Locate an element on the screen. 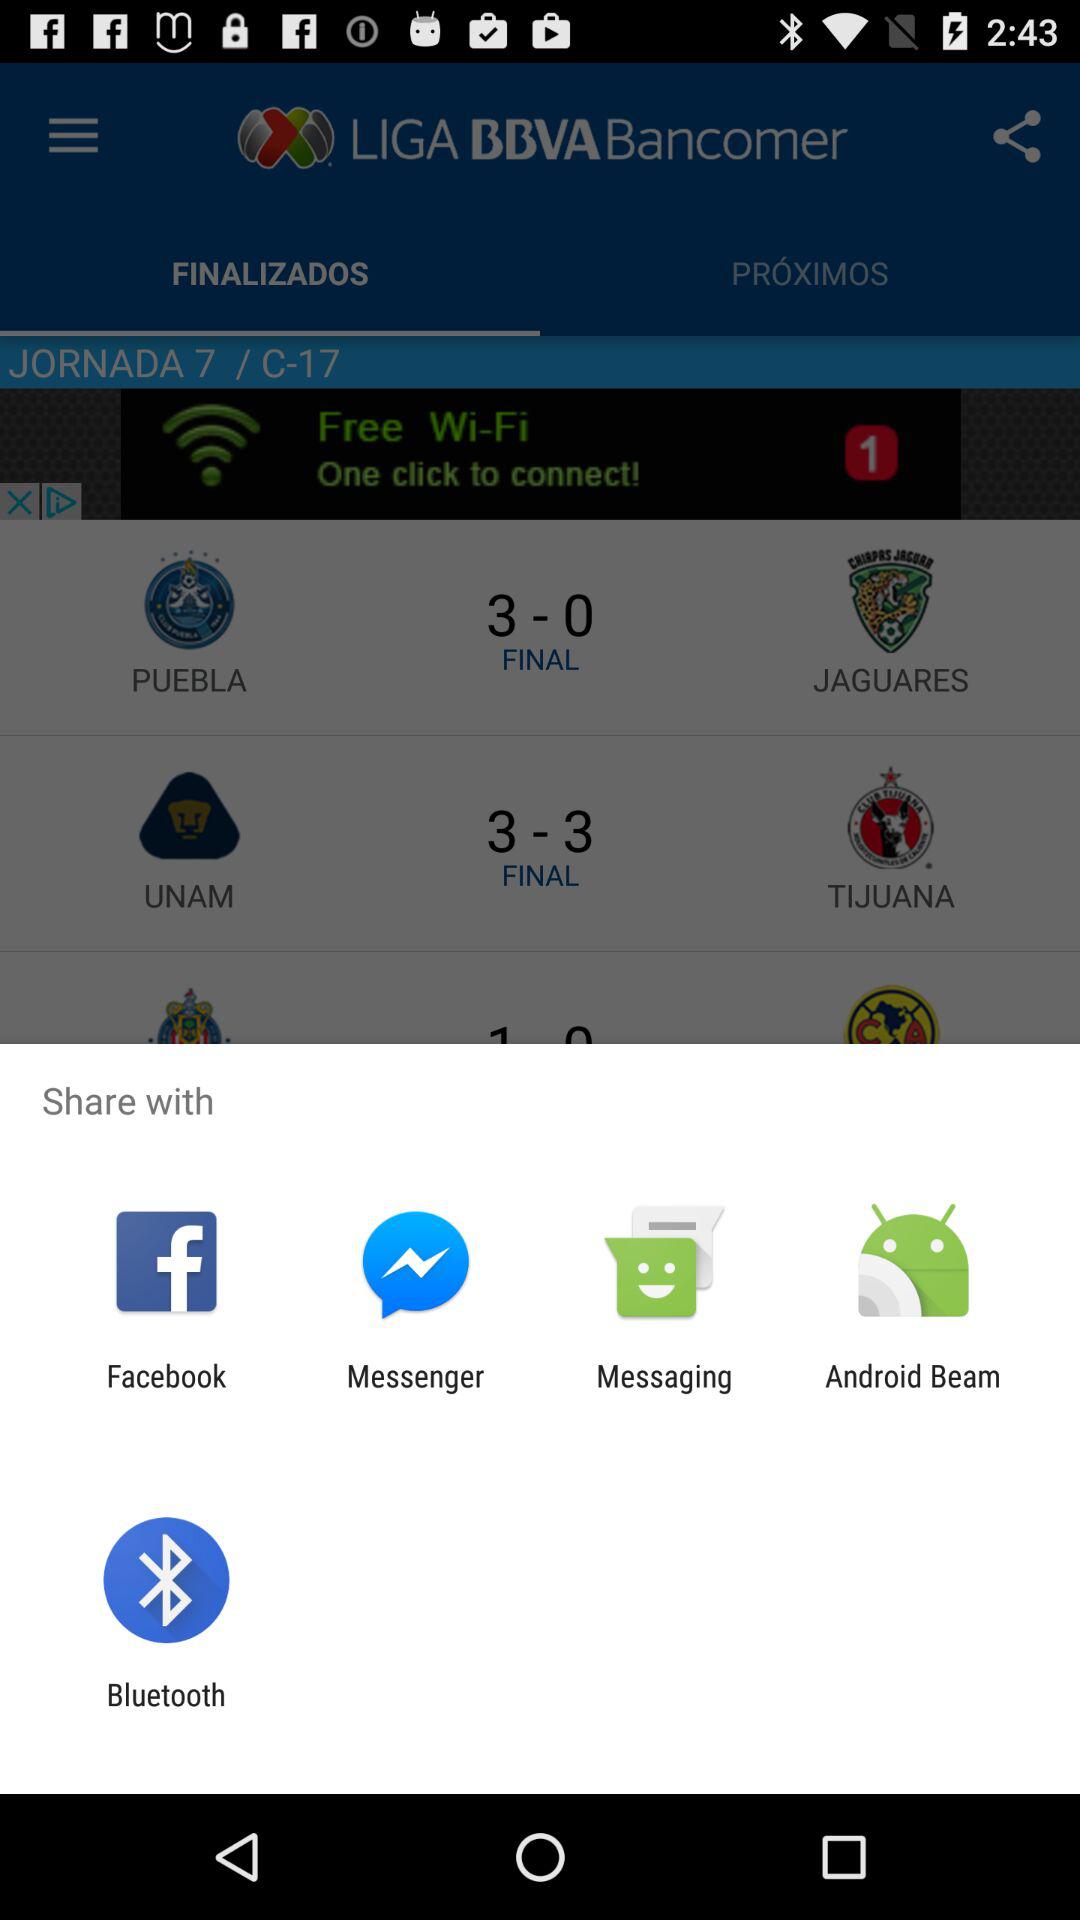  jump until bluetooth item is located at coordinates (166, 1712).